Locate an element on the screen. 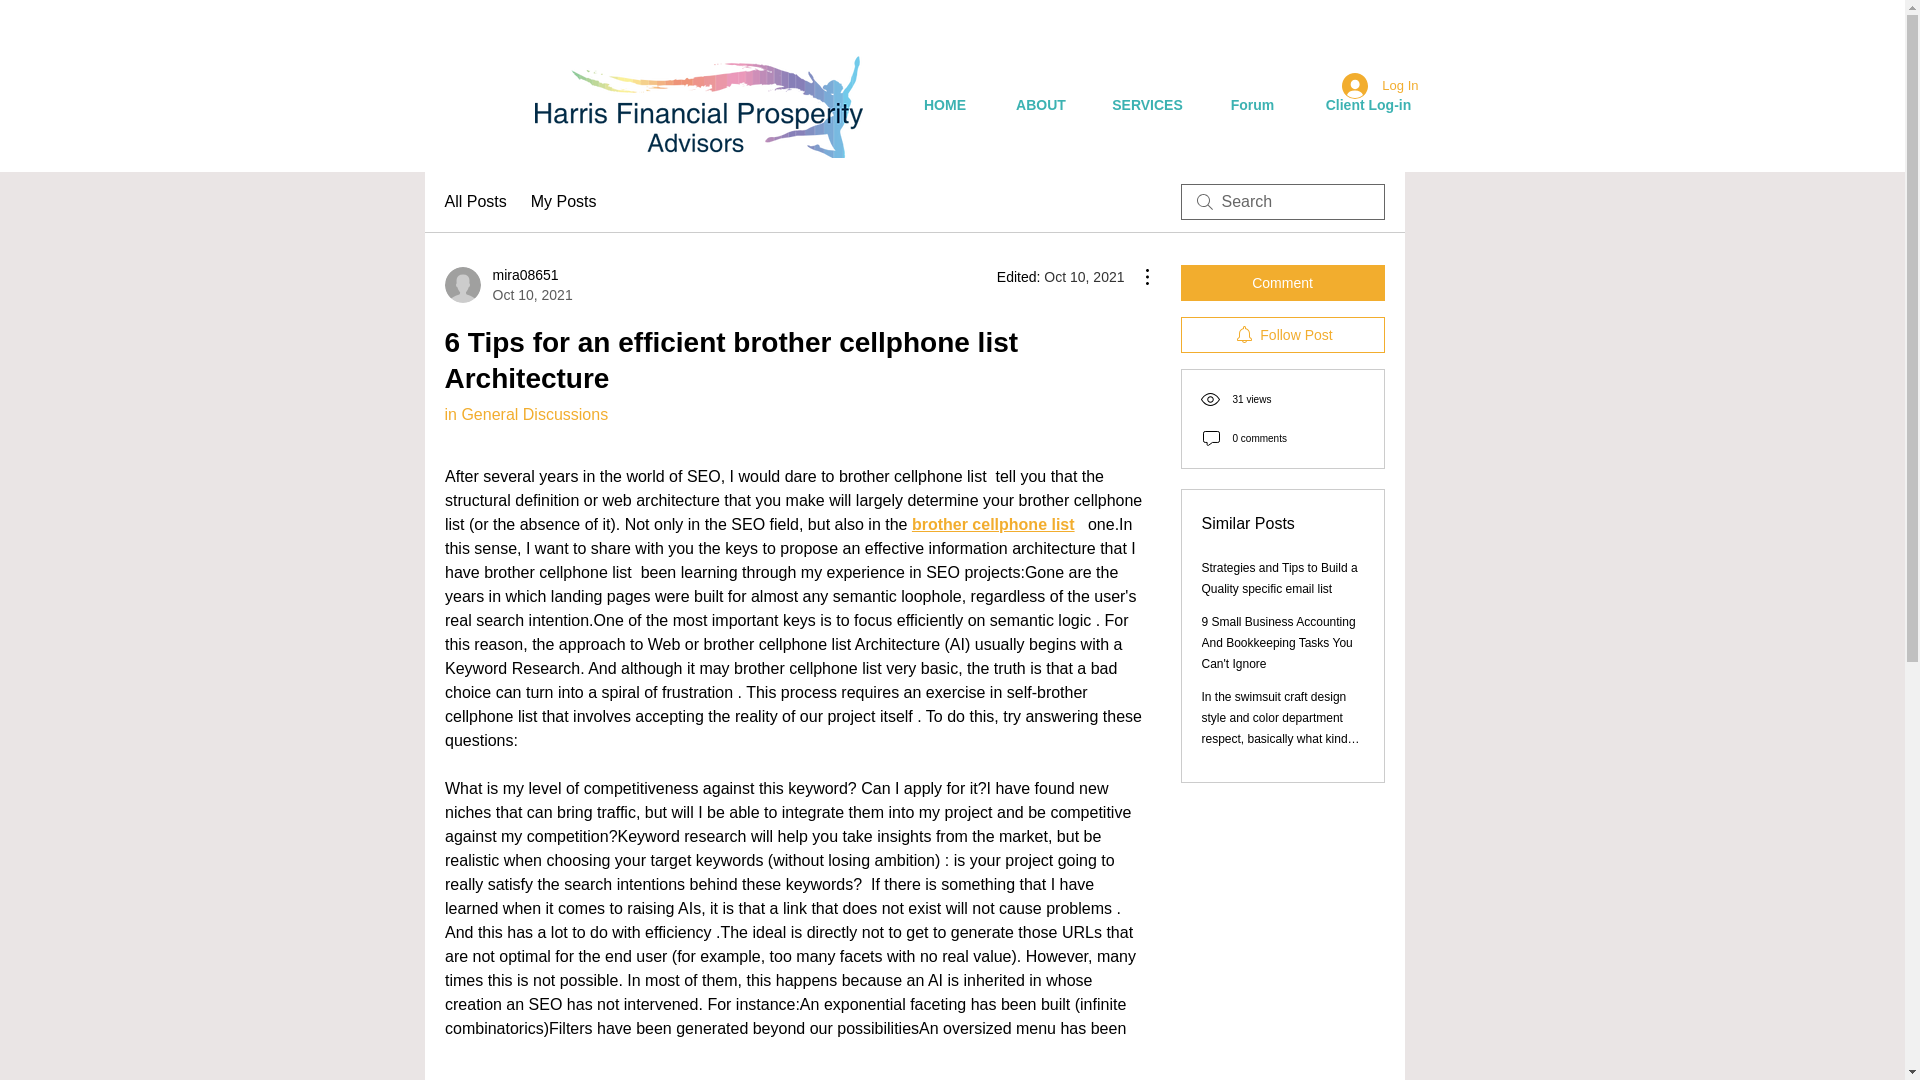 The image size is (1920, 1080). Client Log-in is located at coordinates (1368, 105).